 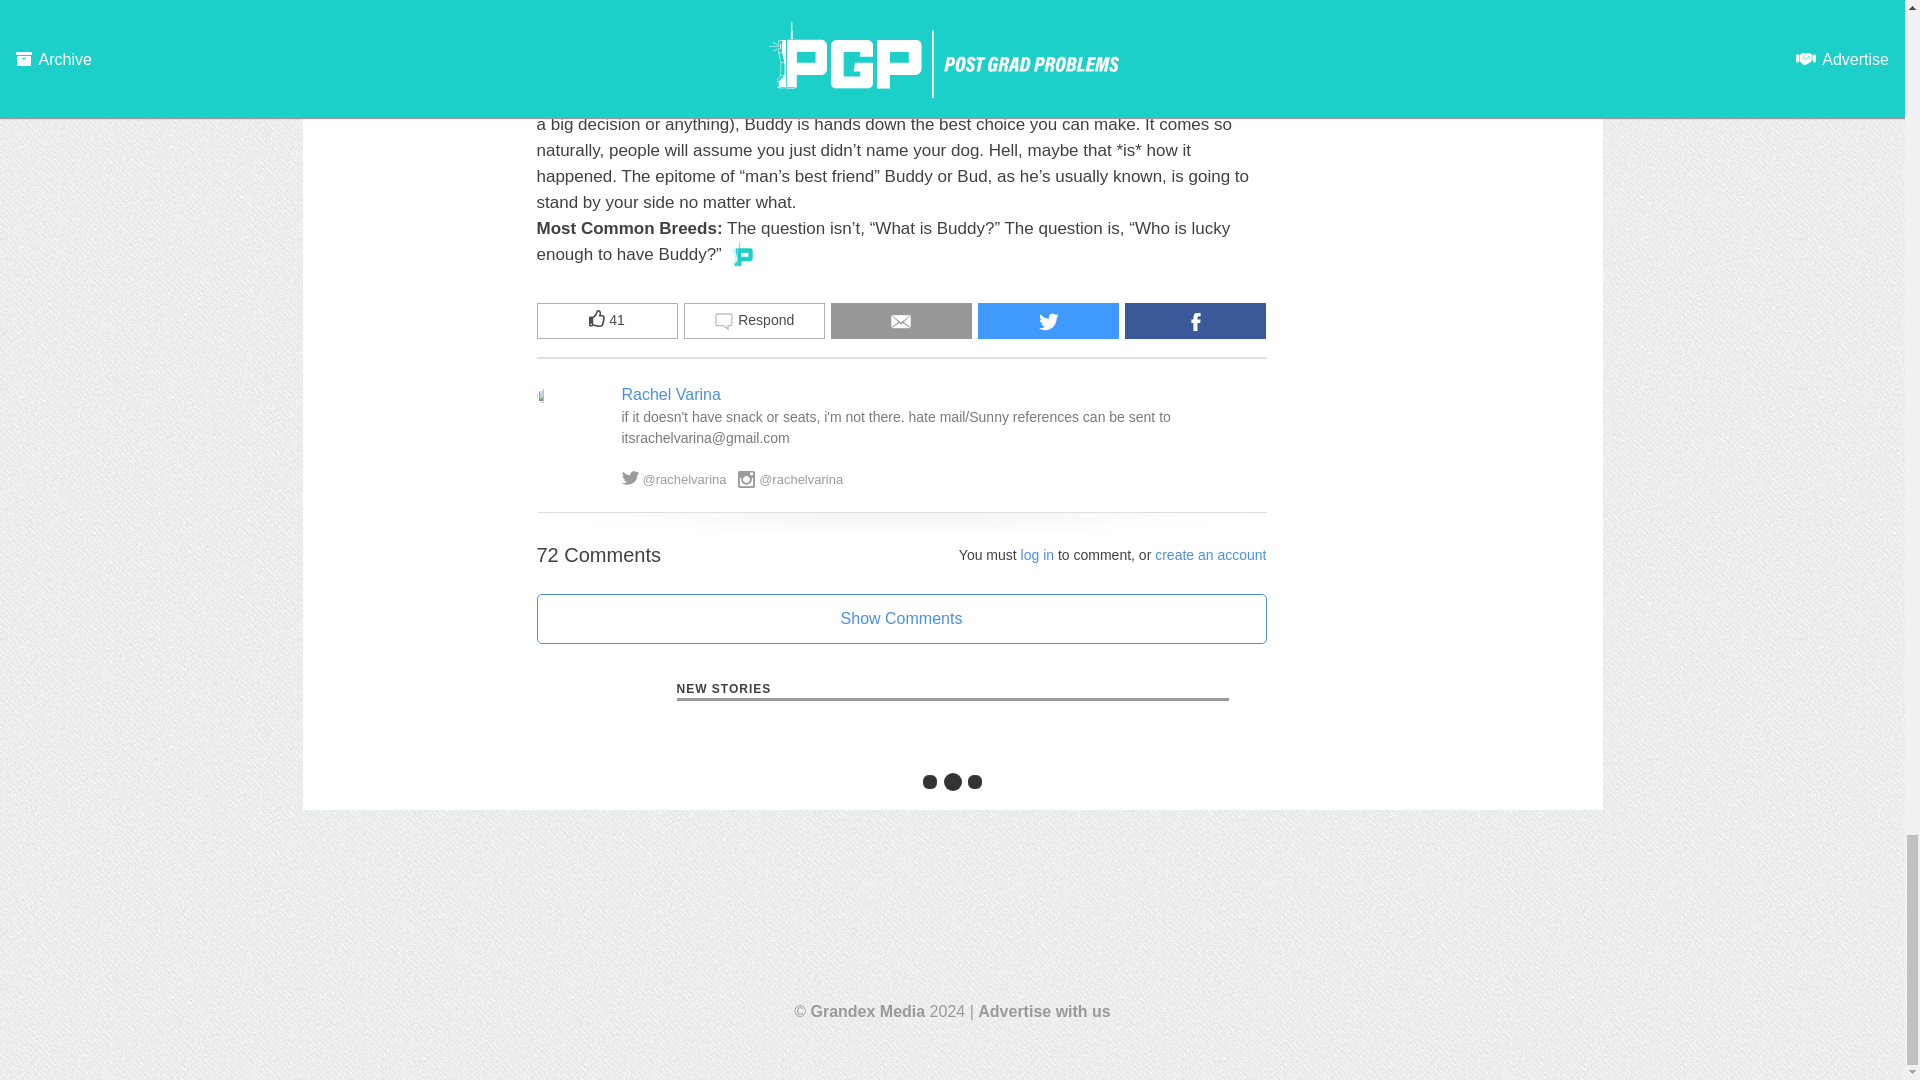 What do you see at coordinates (1038, 554) in the screenshot?
I see `Login` at bounding box center [1038, 554].